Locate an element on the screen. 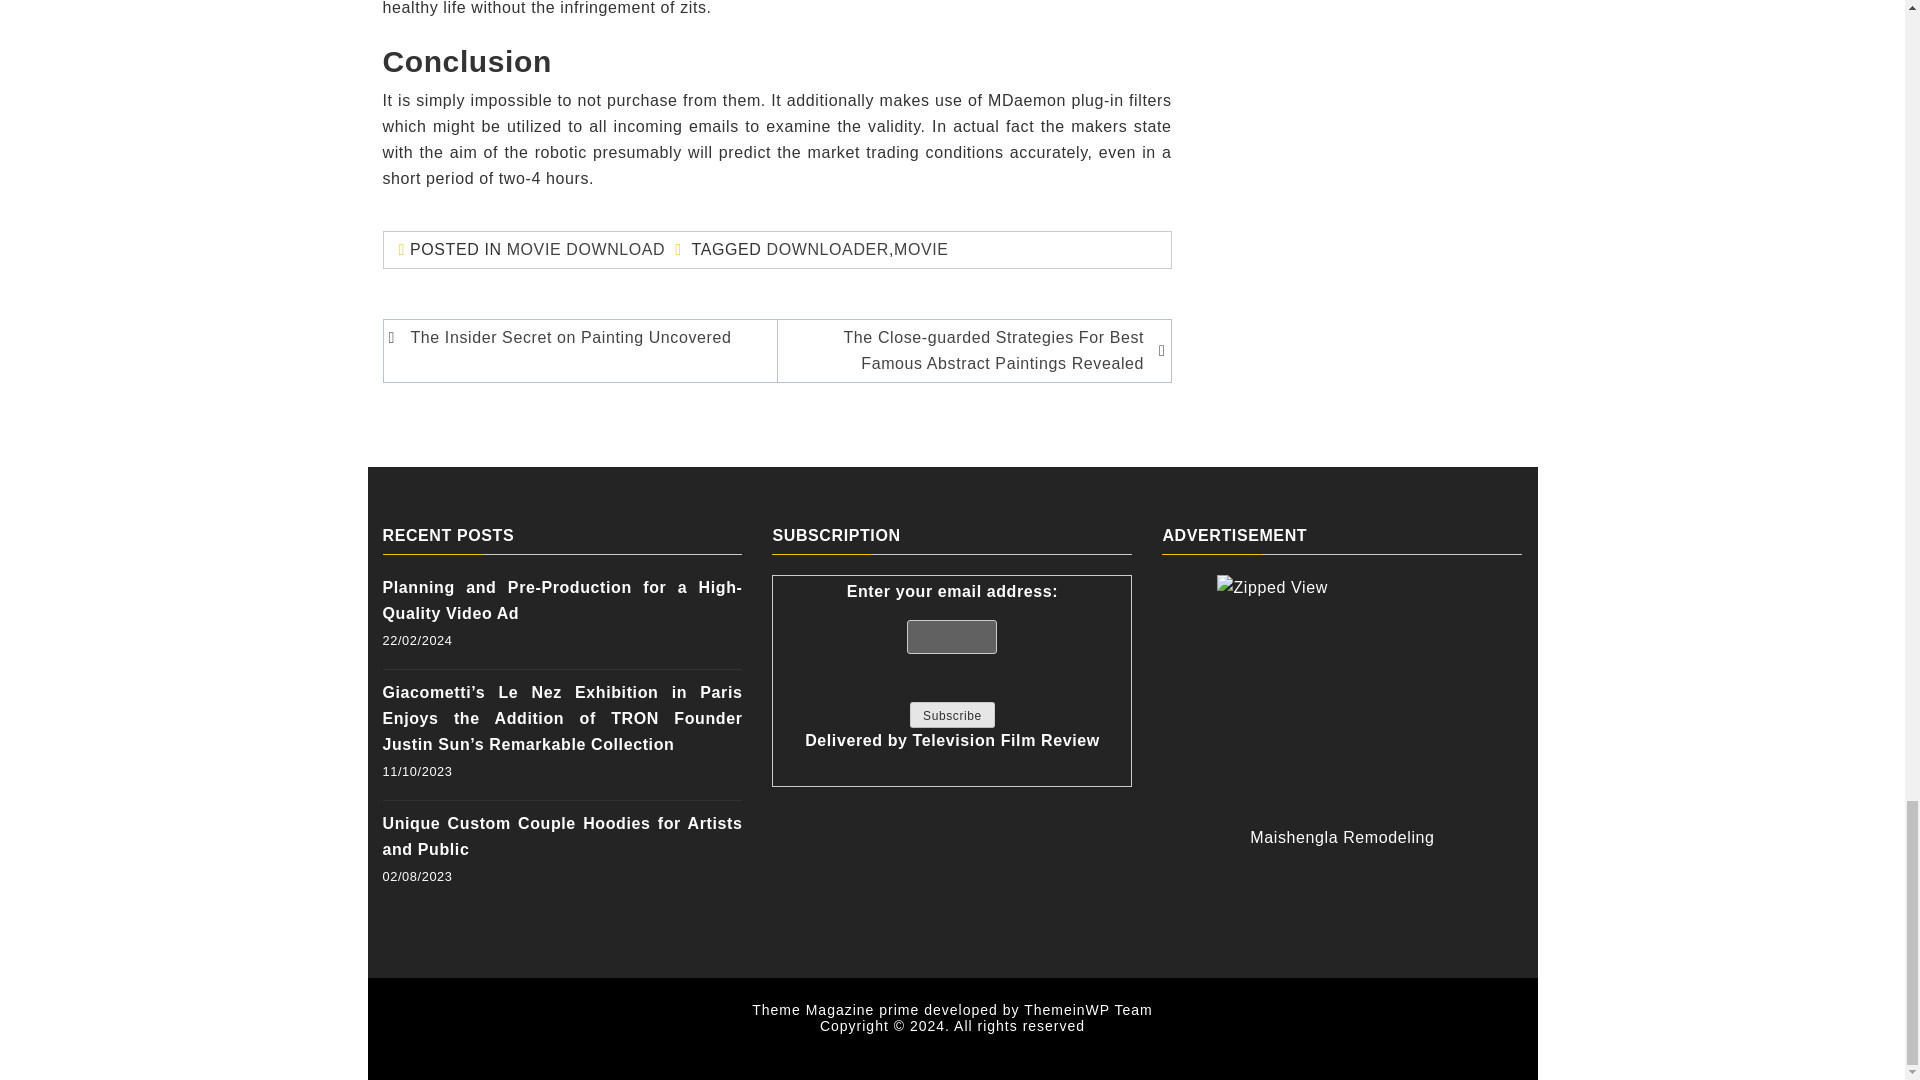 This screenshot has width=1920, height=1080. Zipped View is located at coordinates (1342, 700).